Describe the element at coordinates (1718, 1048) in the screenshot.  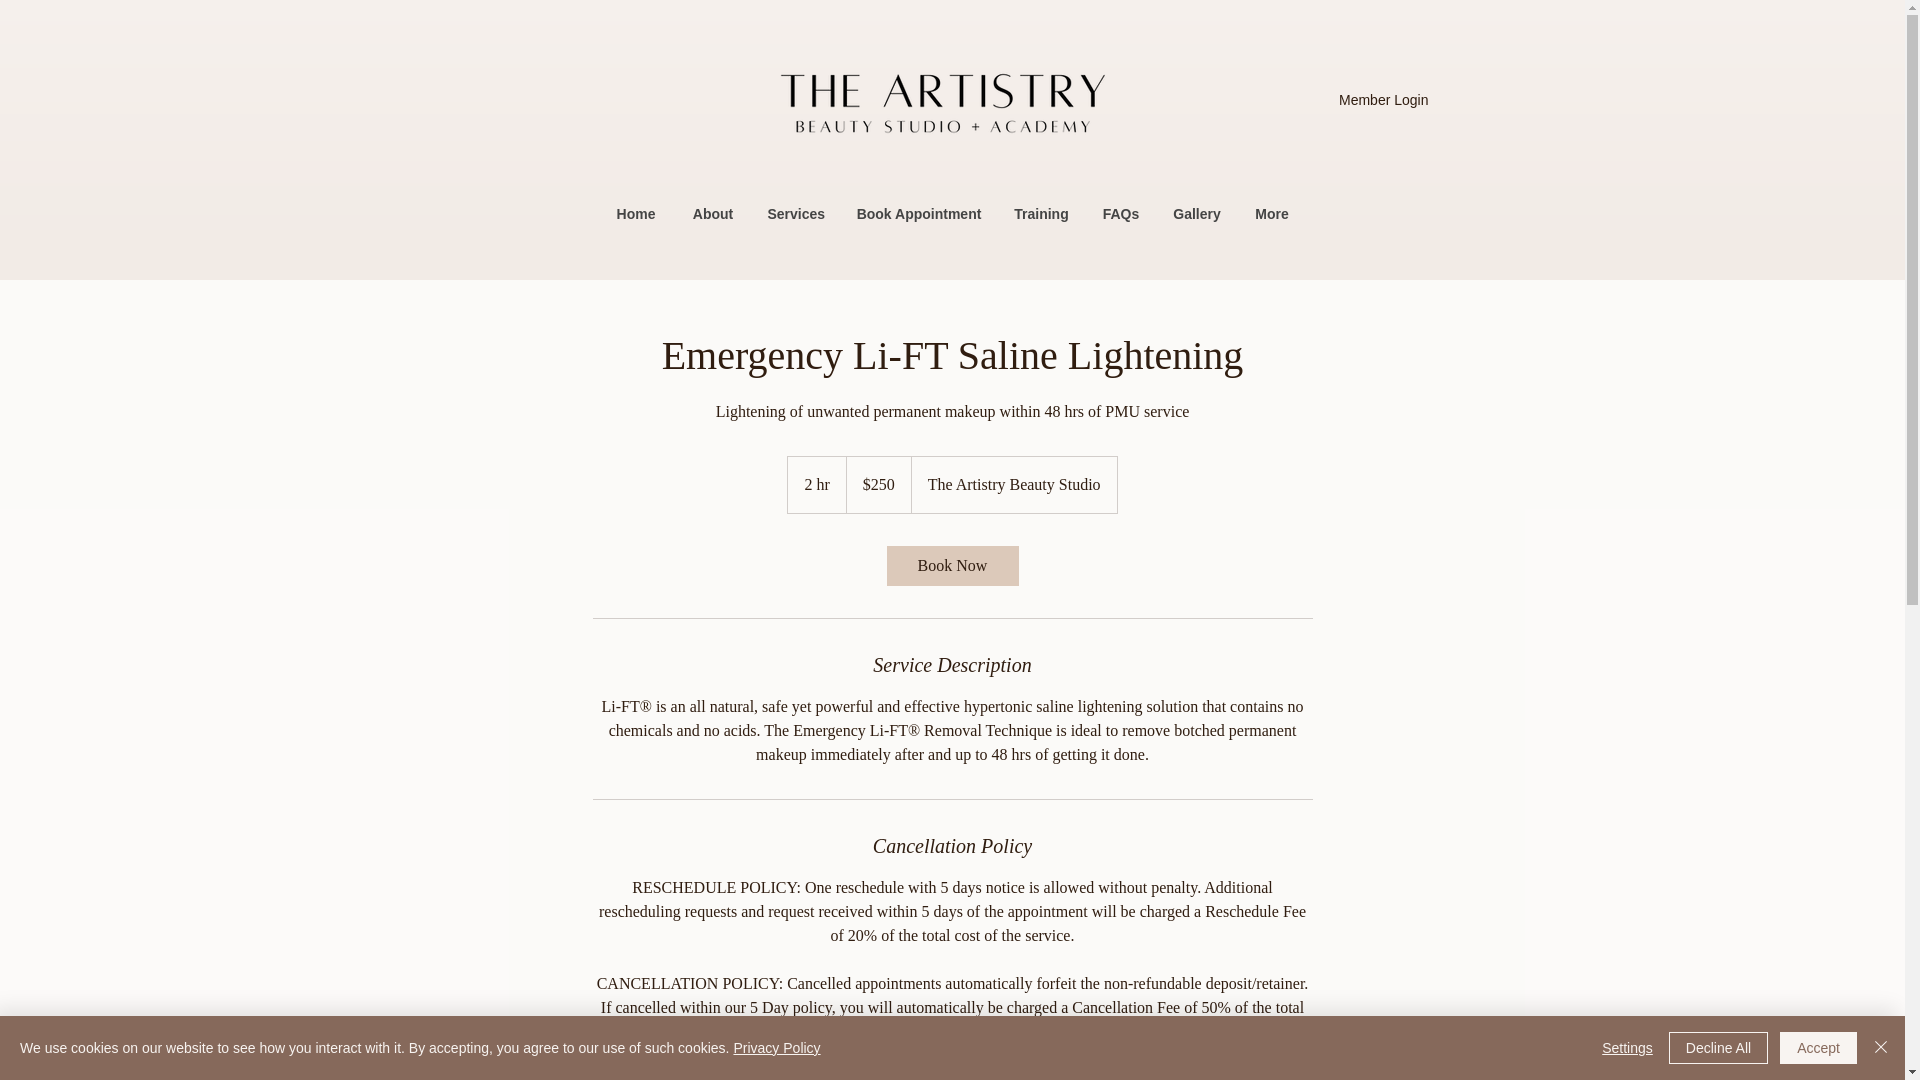
I see `Decline All` at that location.